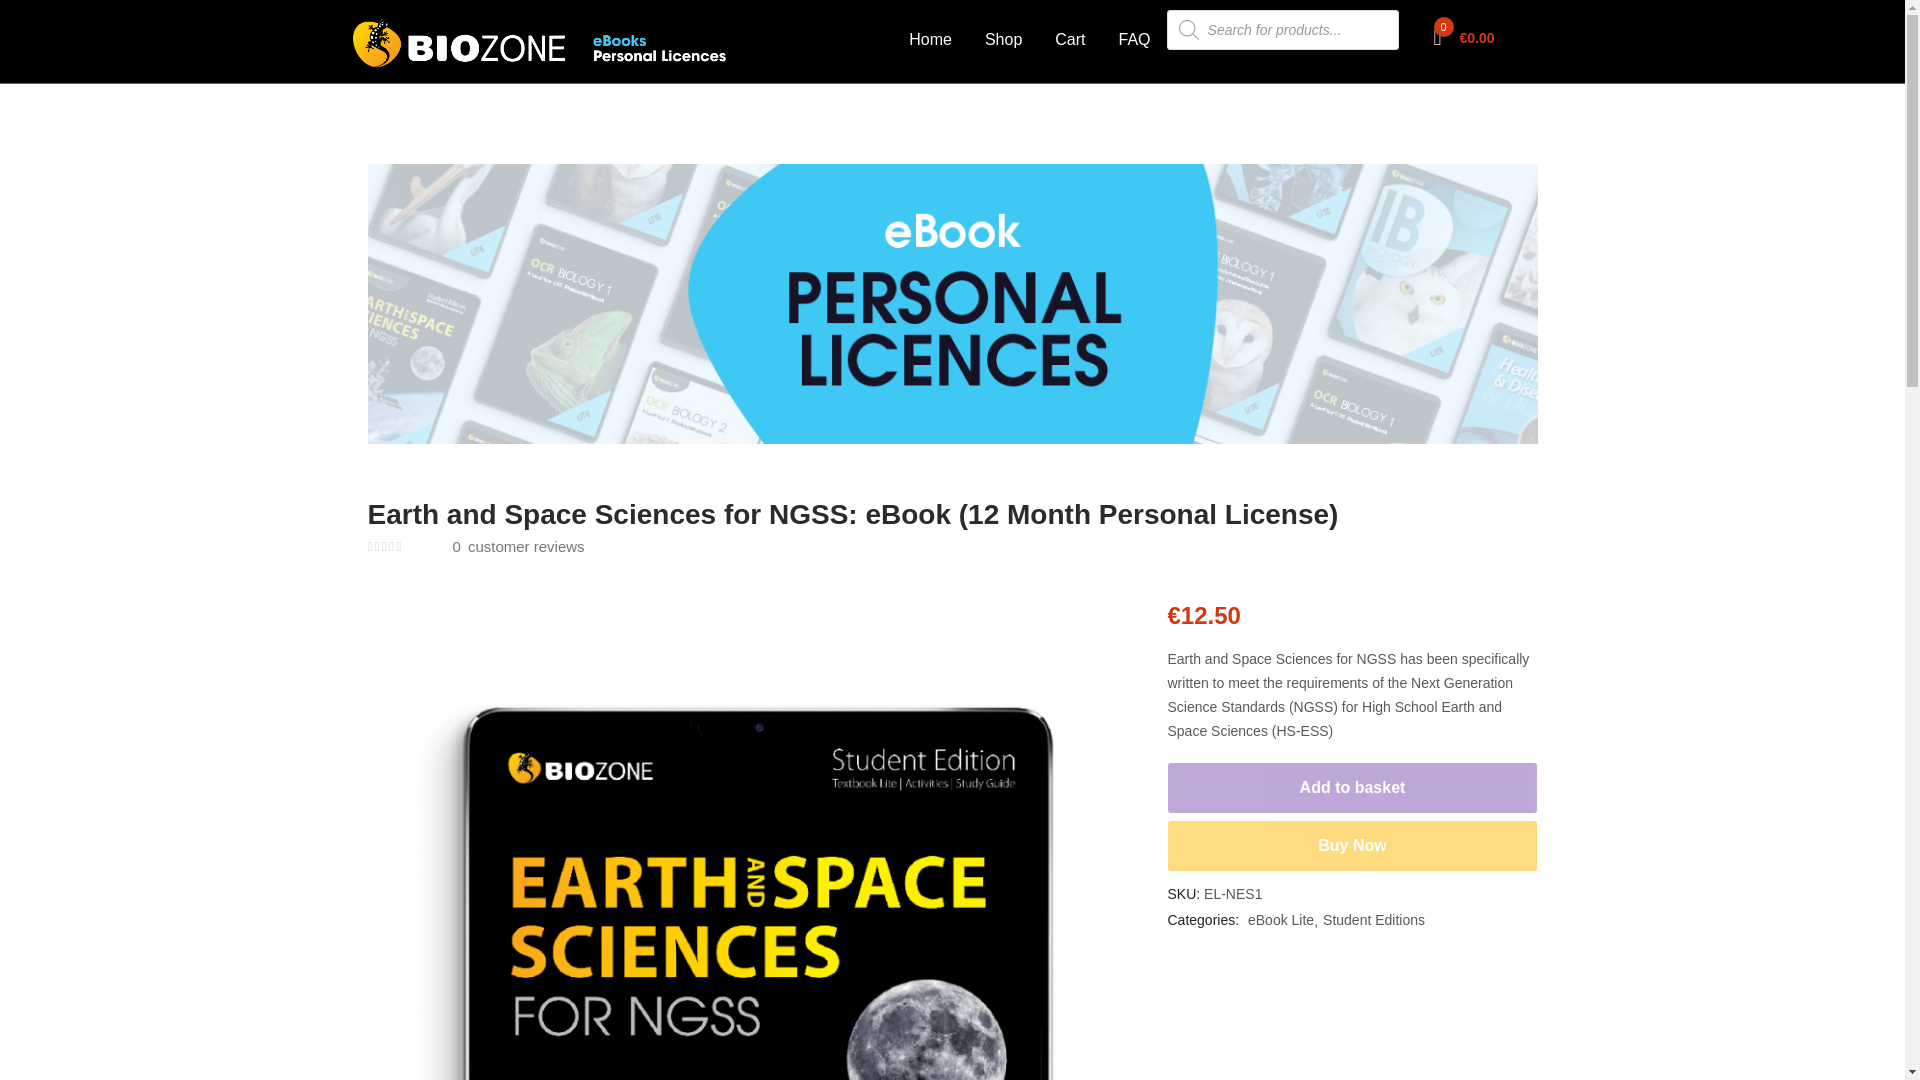 Image resolution: width=1920 pixels, height=1080 pixels. I want to click on Add to basket, so click(1352, 788).